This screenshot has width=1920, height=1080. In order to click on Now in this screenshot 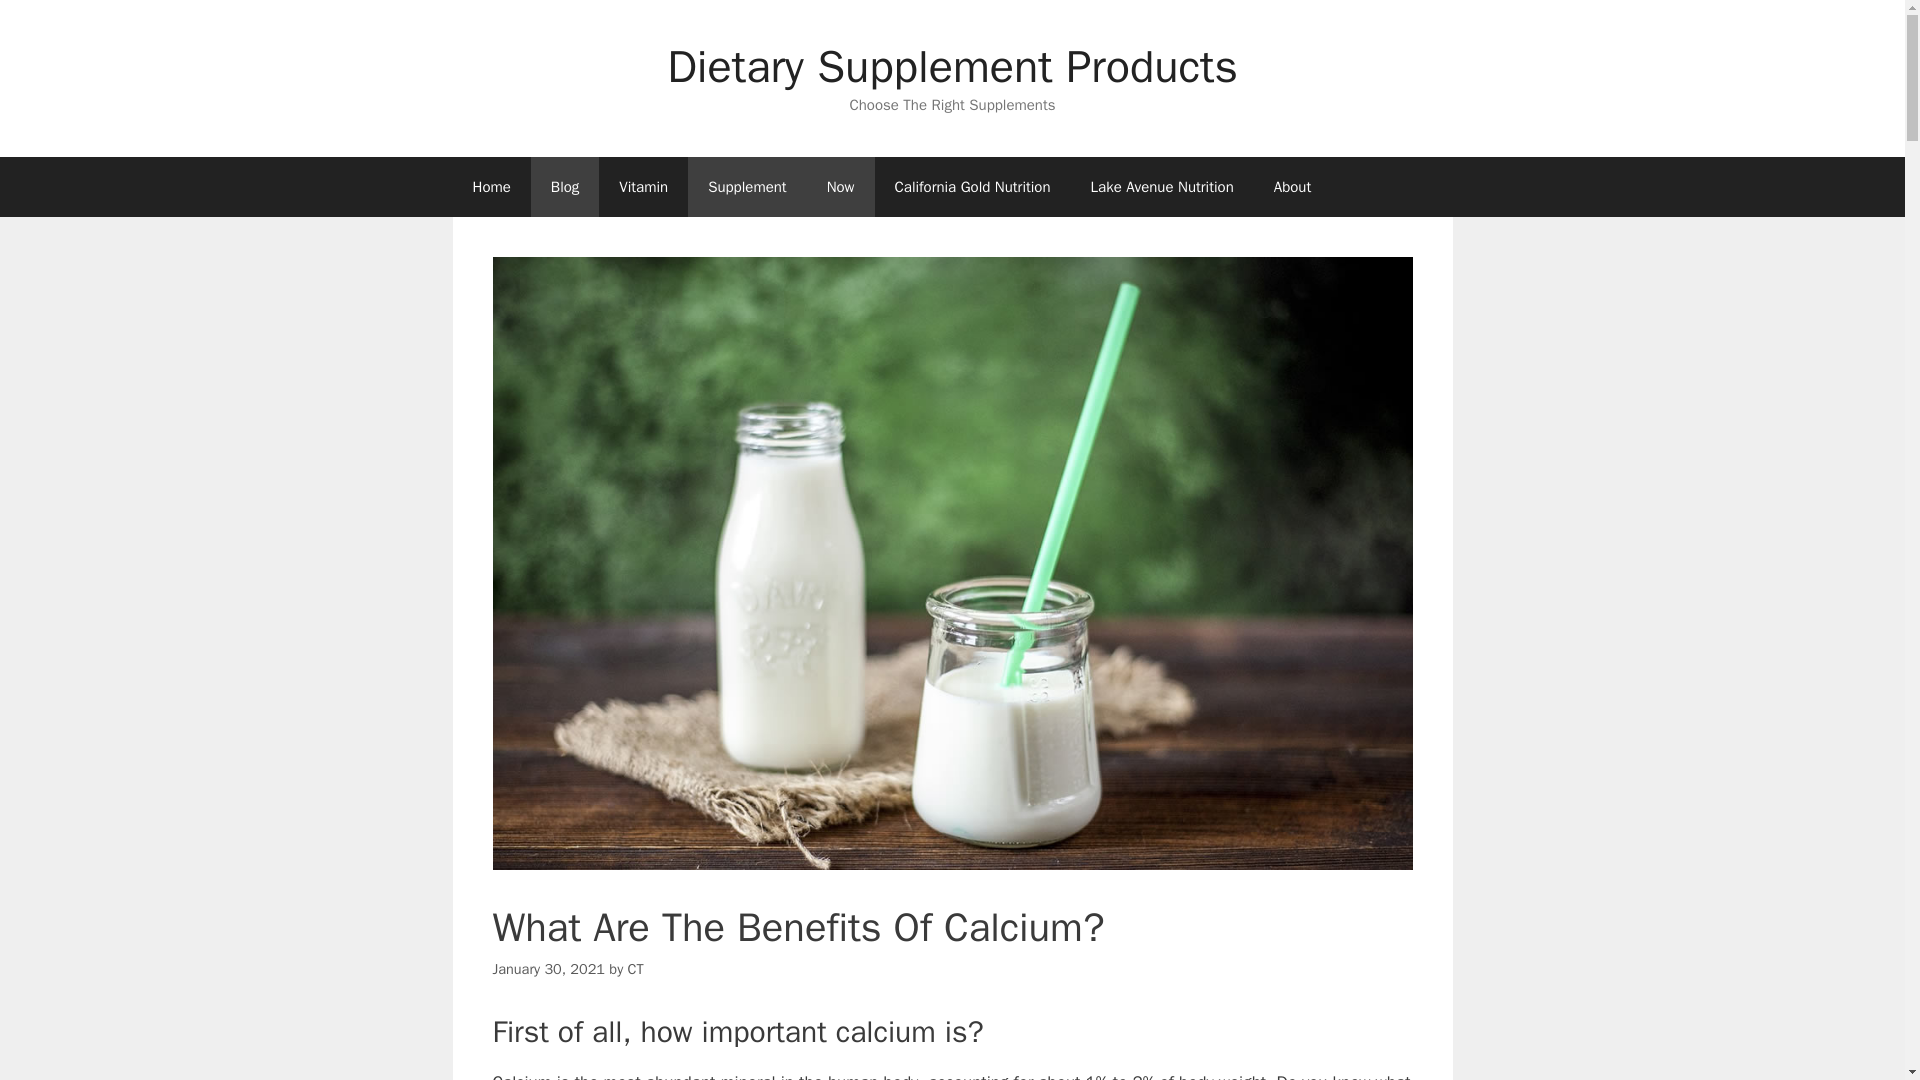, I will do `click(840, 186)`.